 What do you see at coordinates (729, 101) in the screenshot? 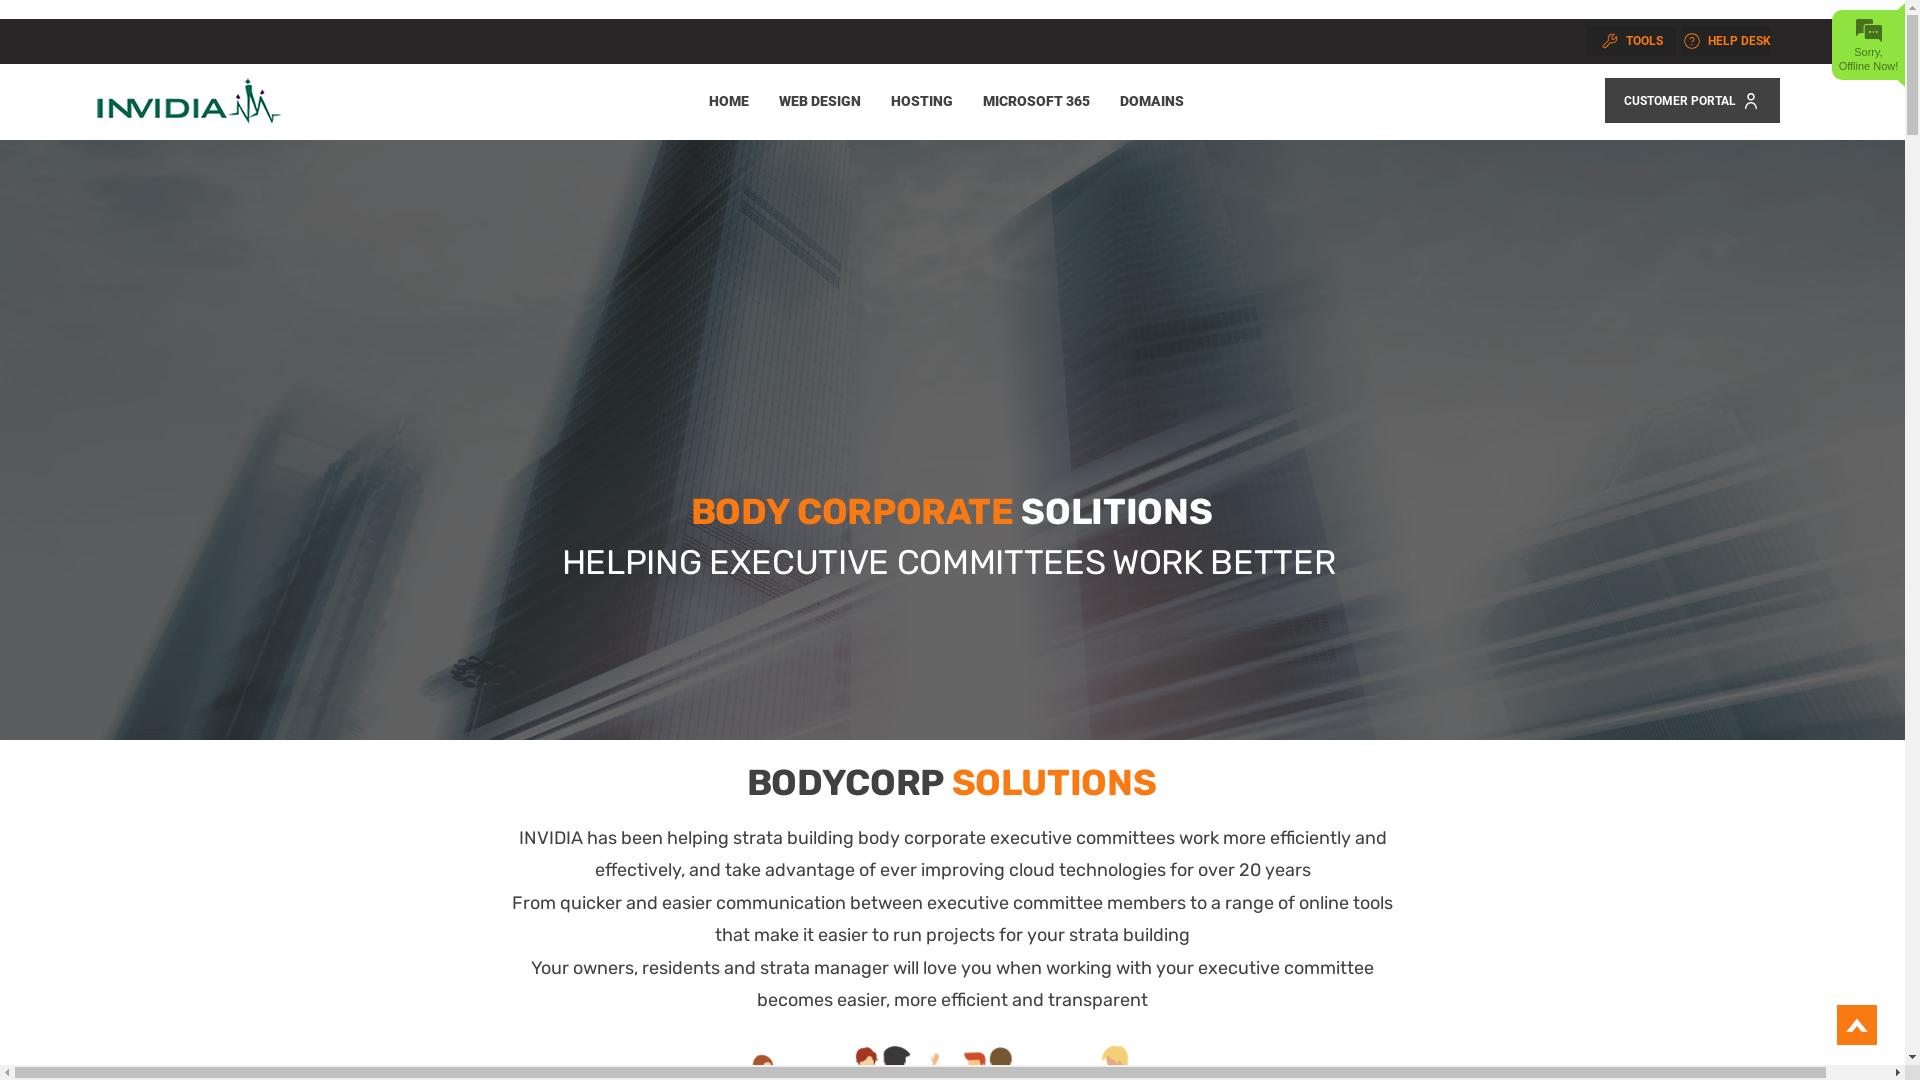
I see `HOME` at bounding box center [729, 101].